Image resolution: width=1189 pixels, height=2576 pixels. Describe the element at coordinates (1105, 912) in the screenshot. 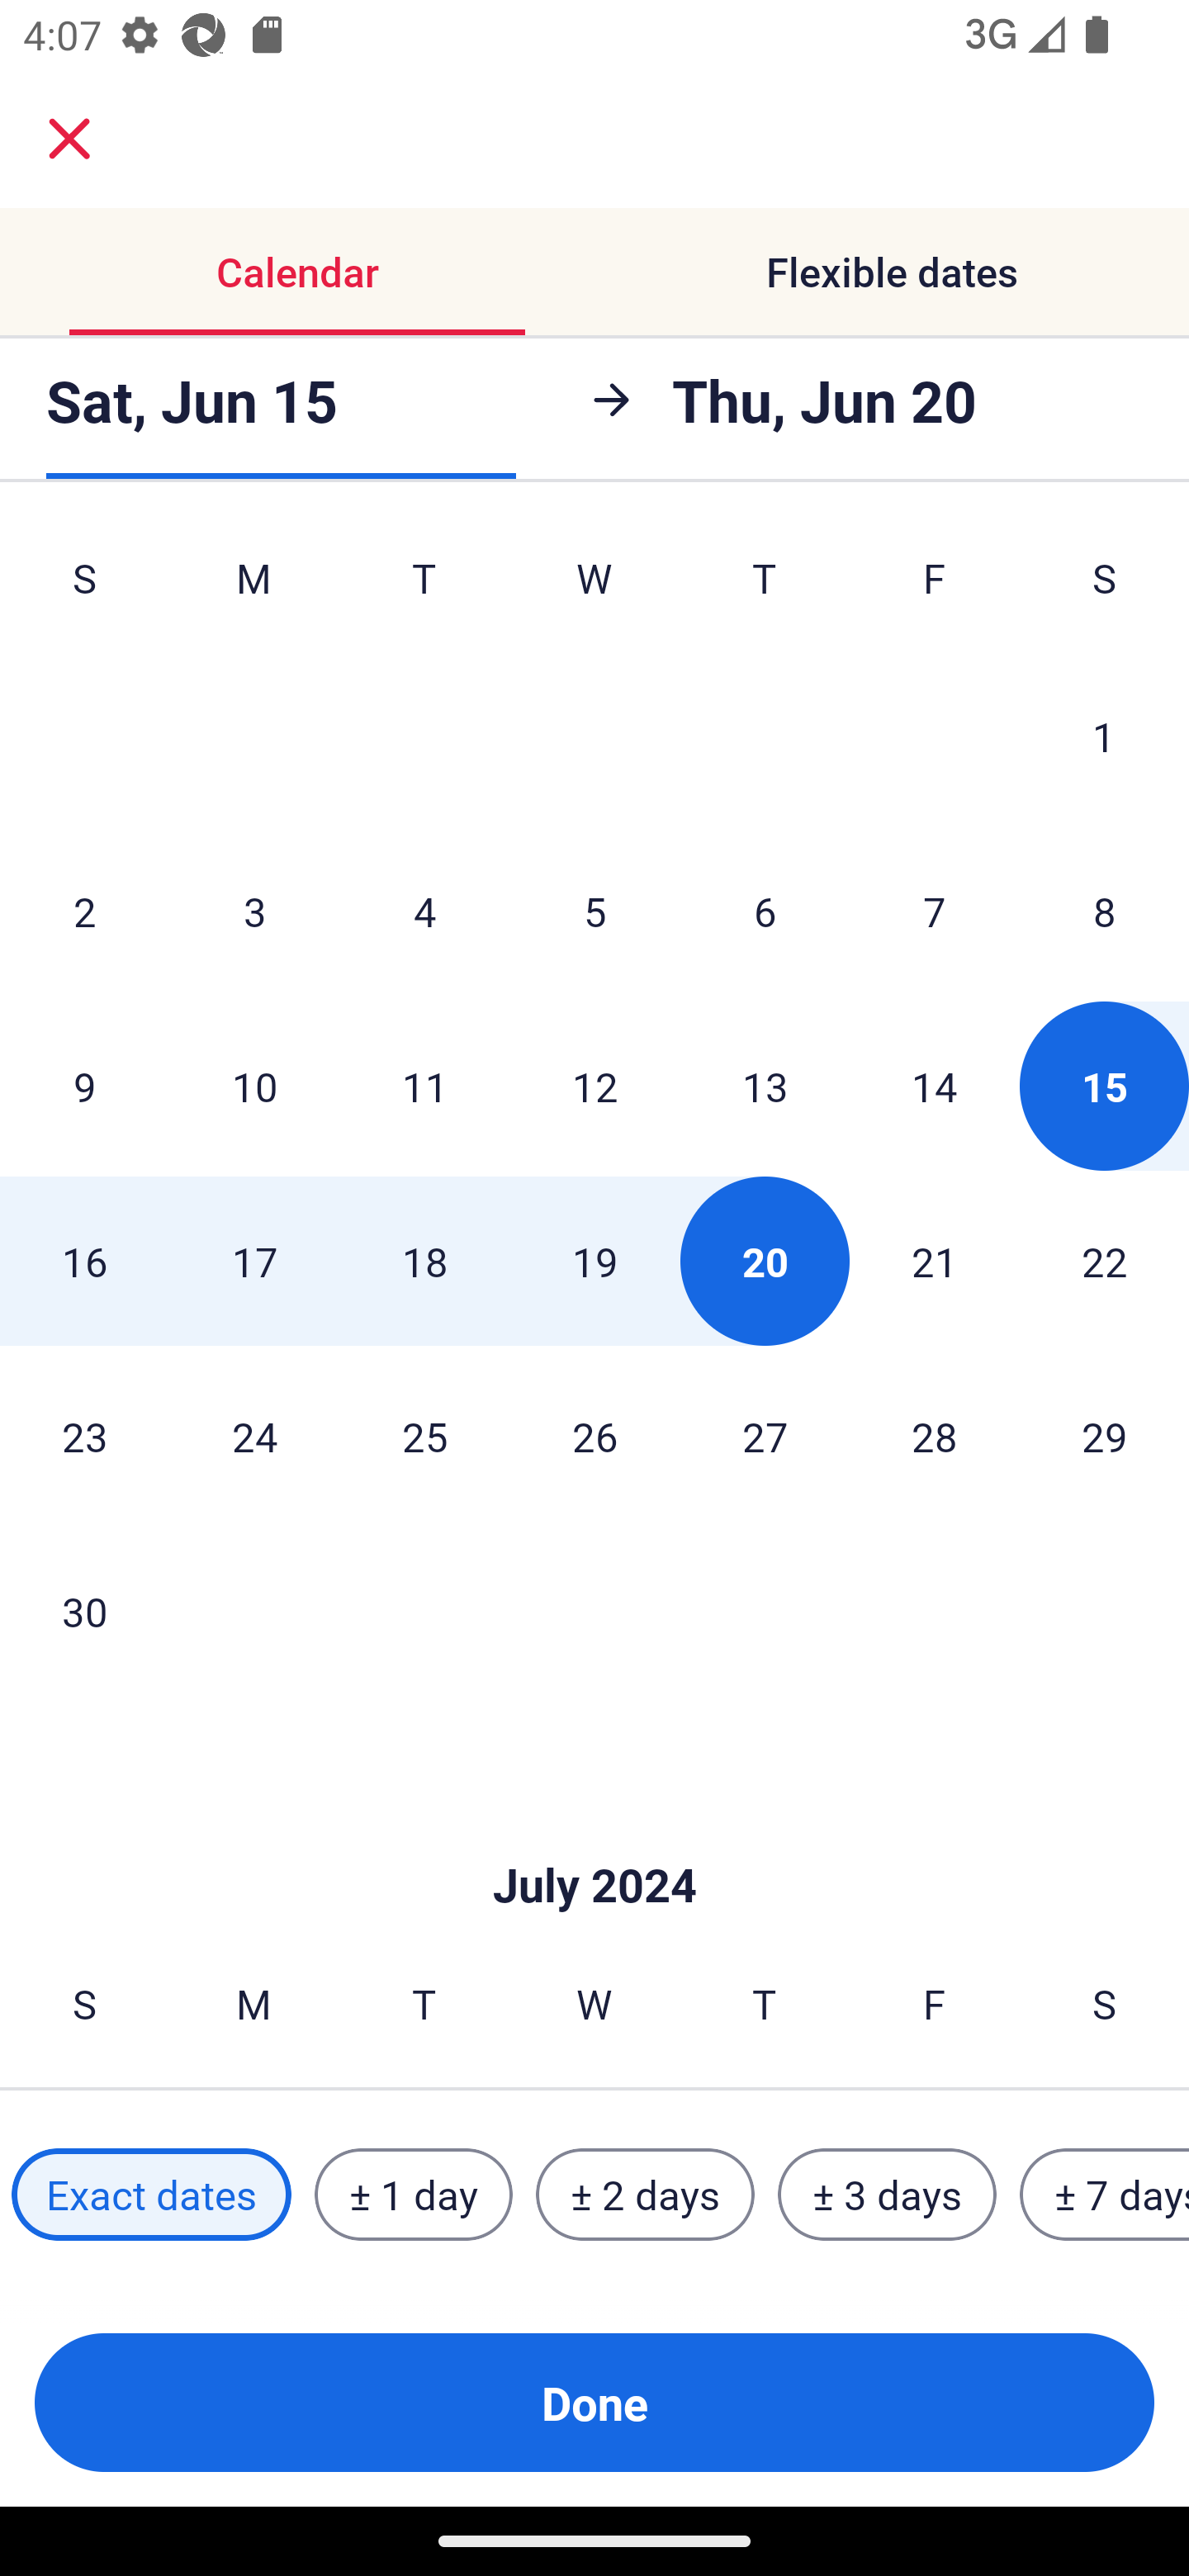

I see `8 Saturday, June 8, 2024` at that location.